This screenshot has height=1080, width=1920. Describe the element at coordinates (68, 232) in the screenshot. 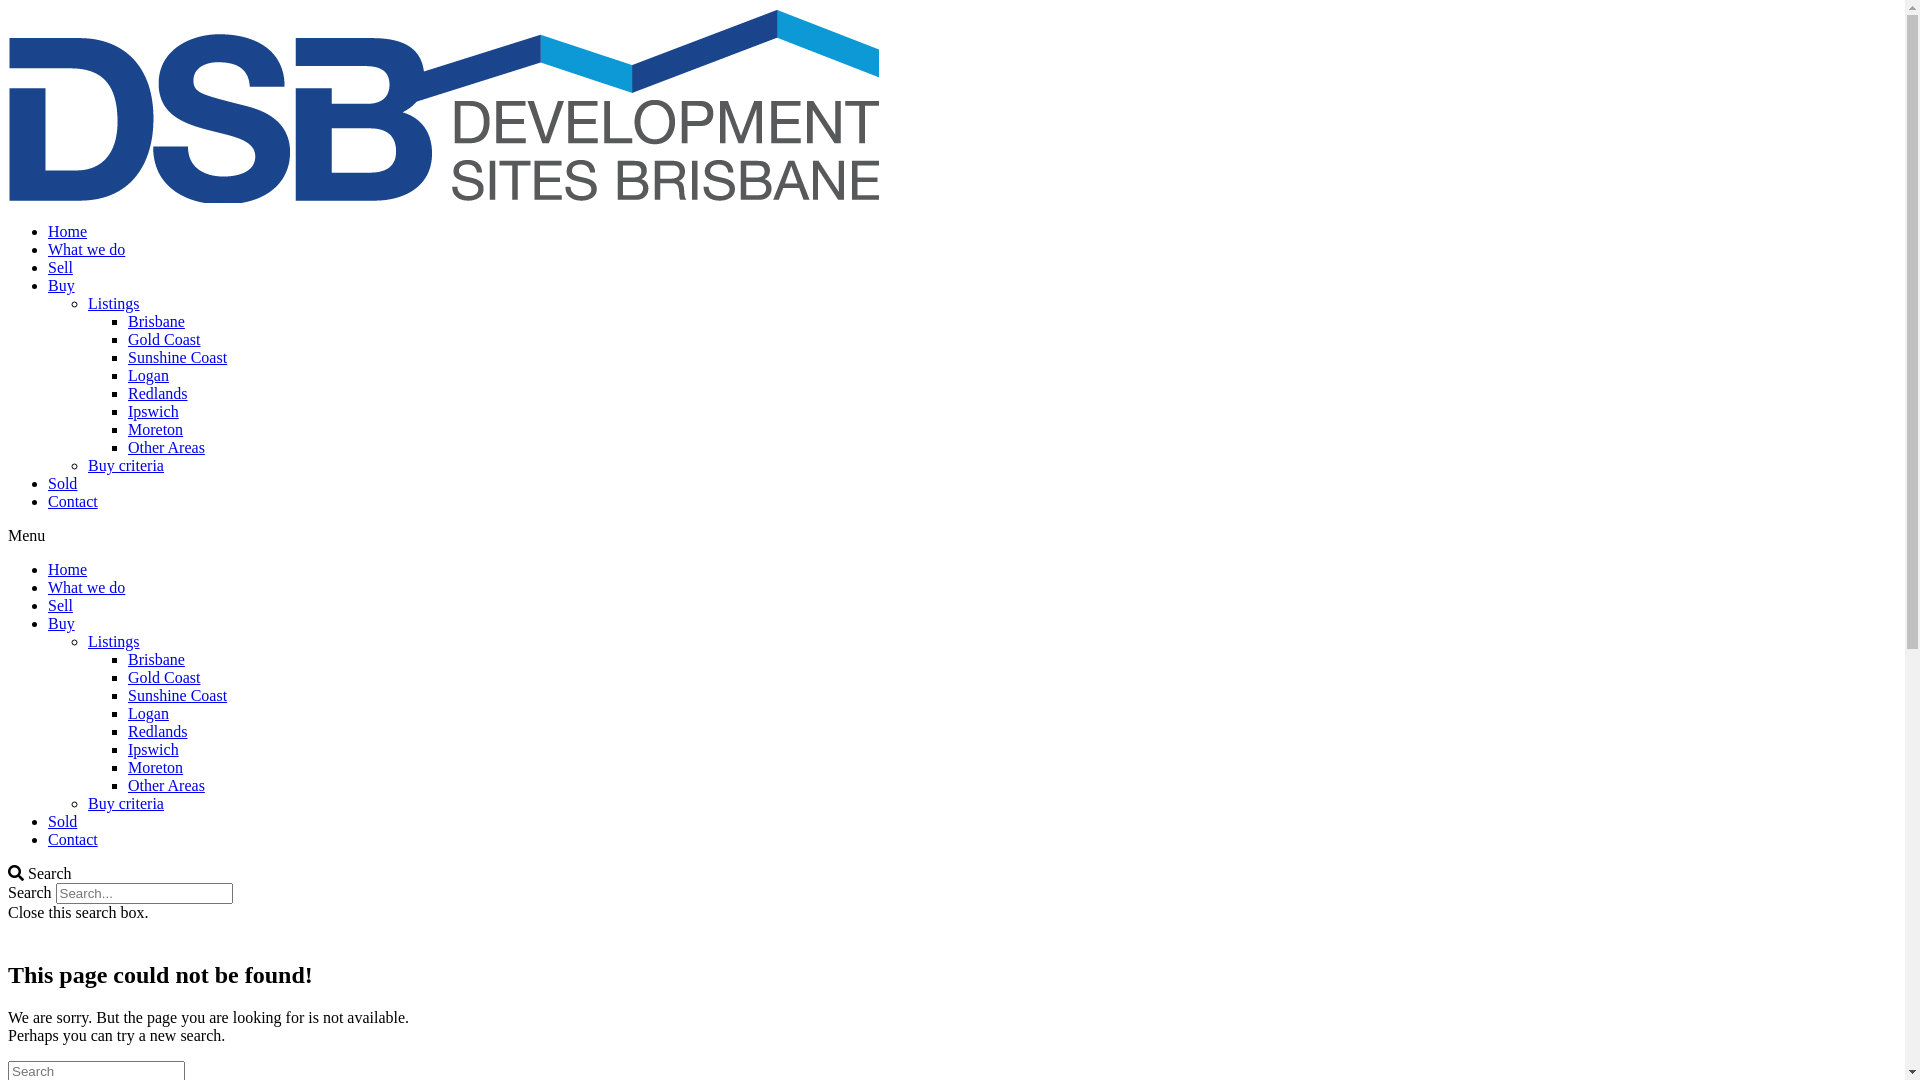

I see `Home` at that location.